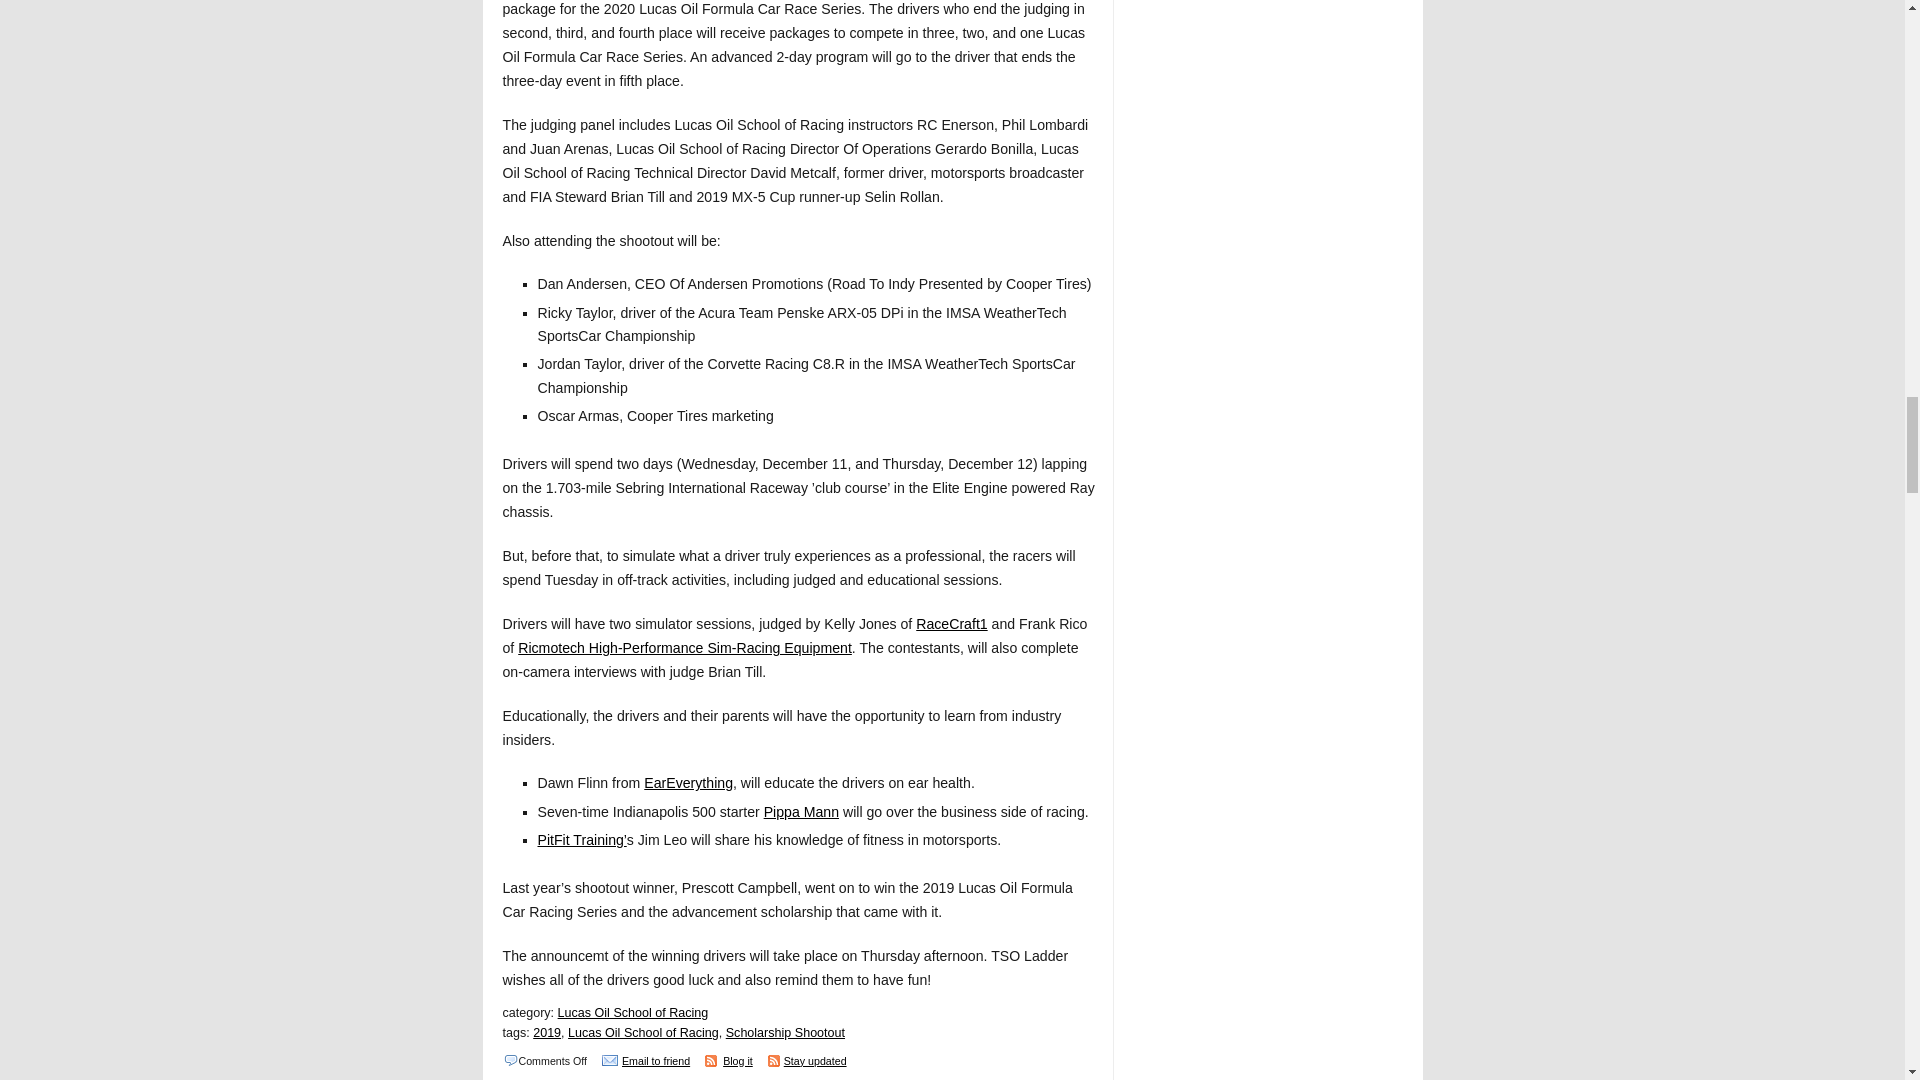  What do you see at coordinates (814, 1061) in the screenshot?
I see `Stay updated` at bounding box center [814, 1061].